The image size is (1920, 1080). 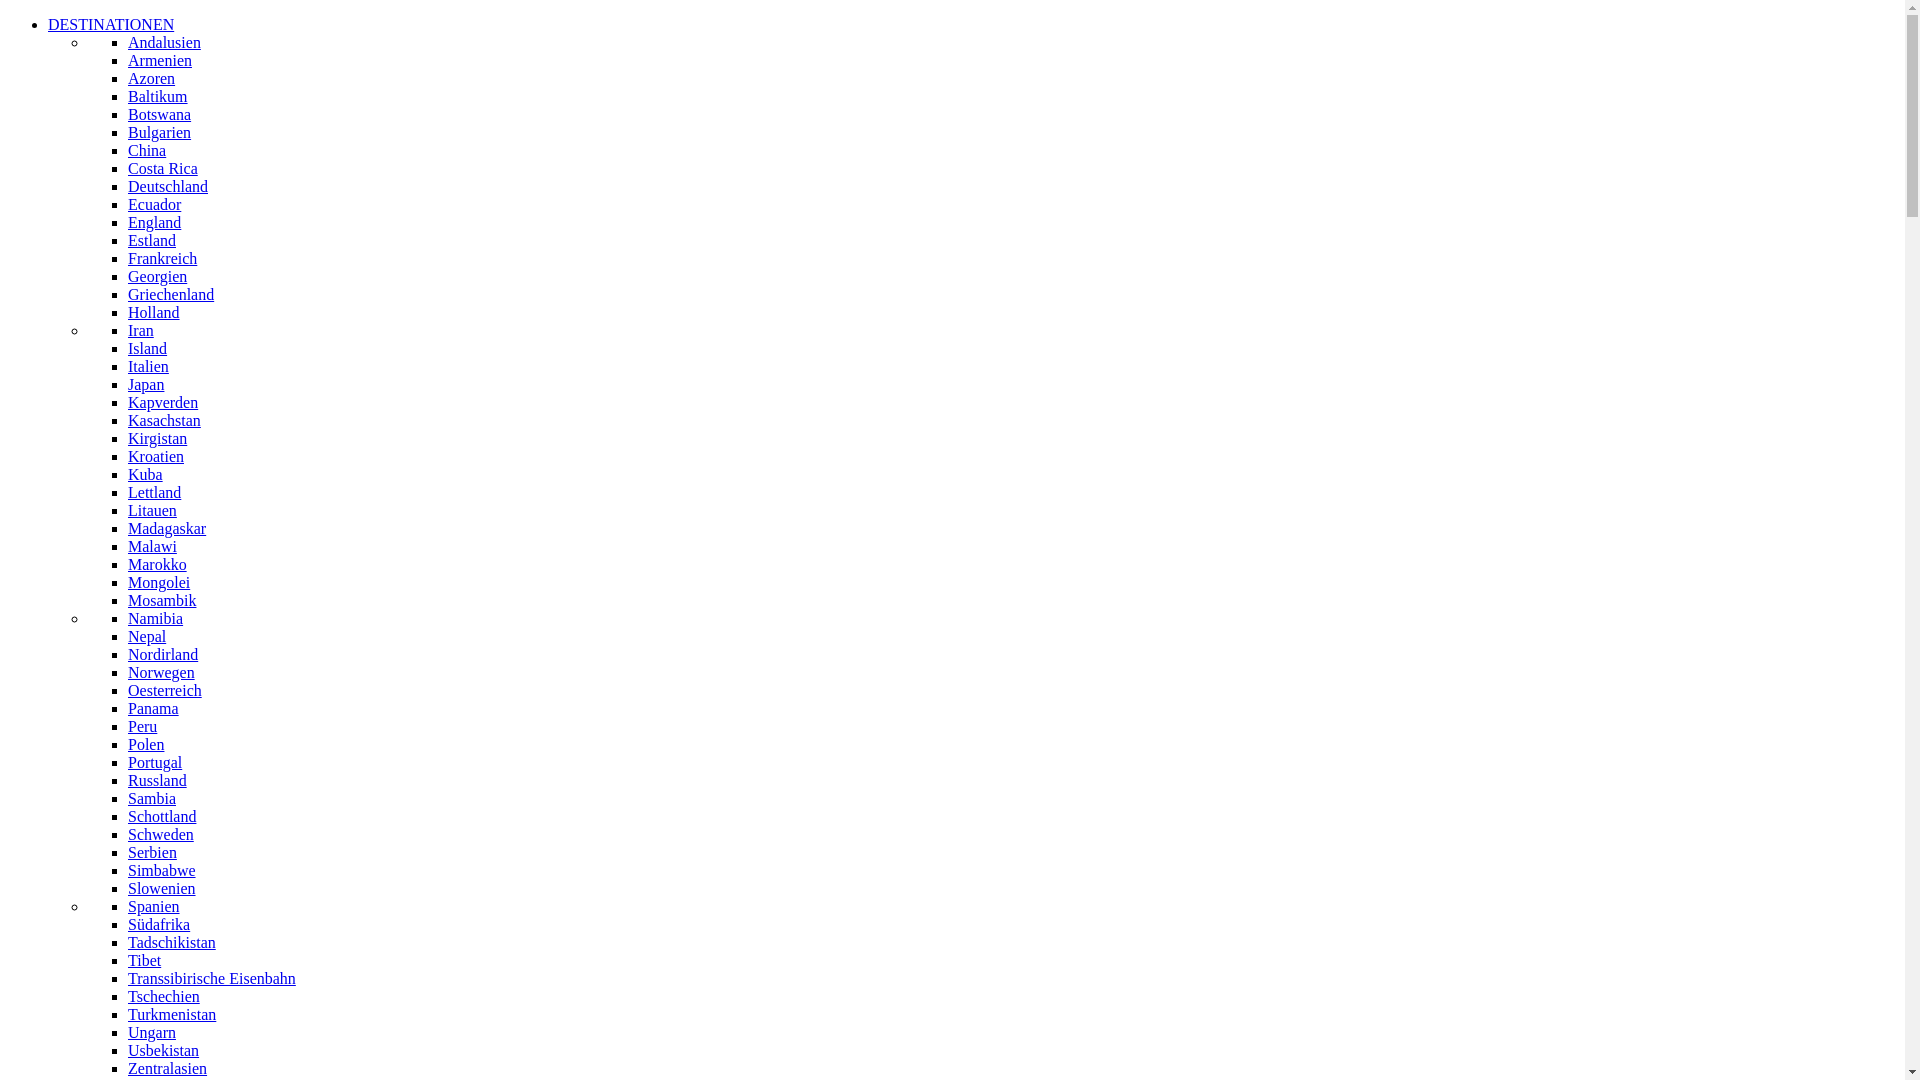 I want to click on Italien, so click(x=148, y=366).